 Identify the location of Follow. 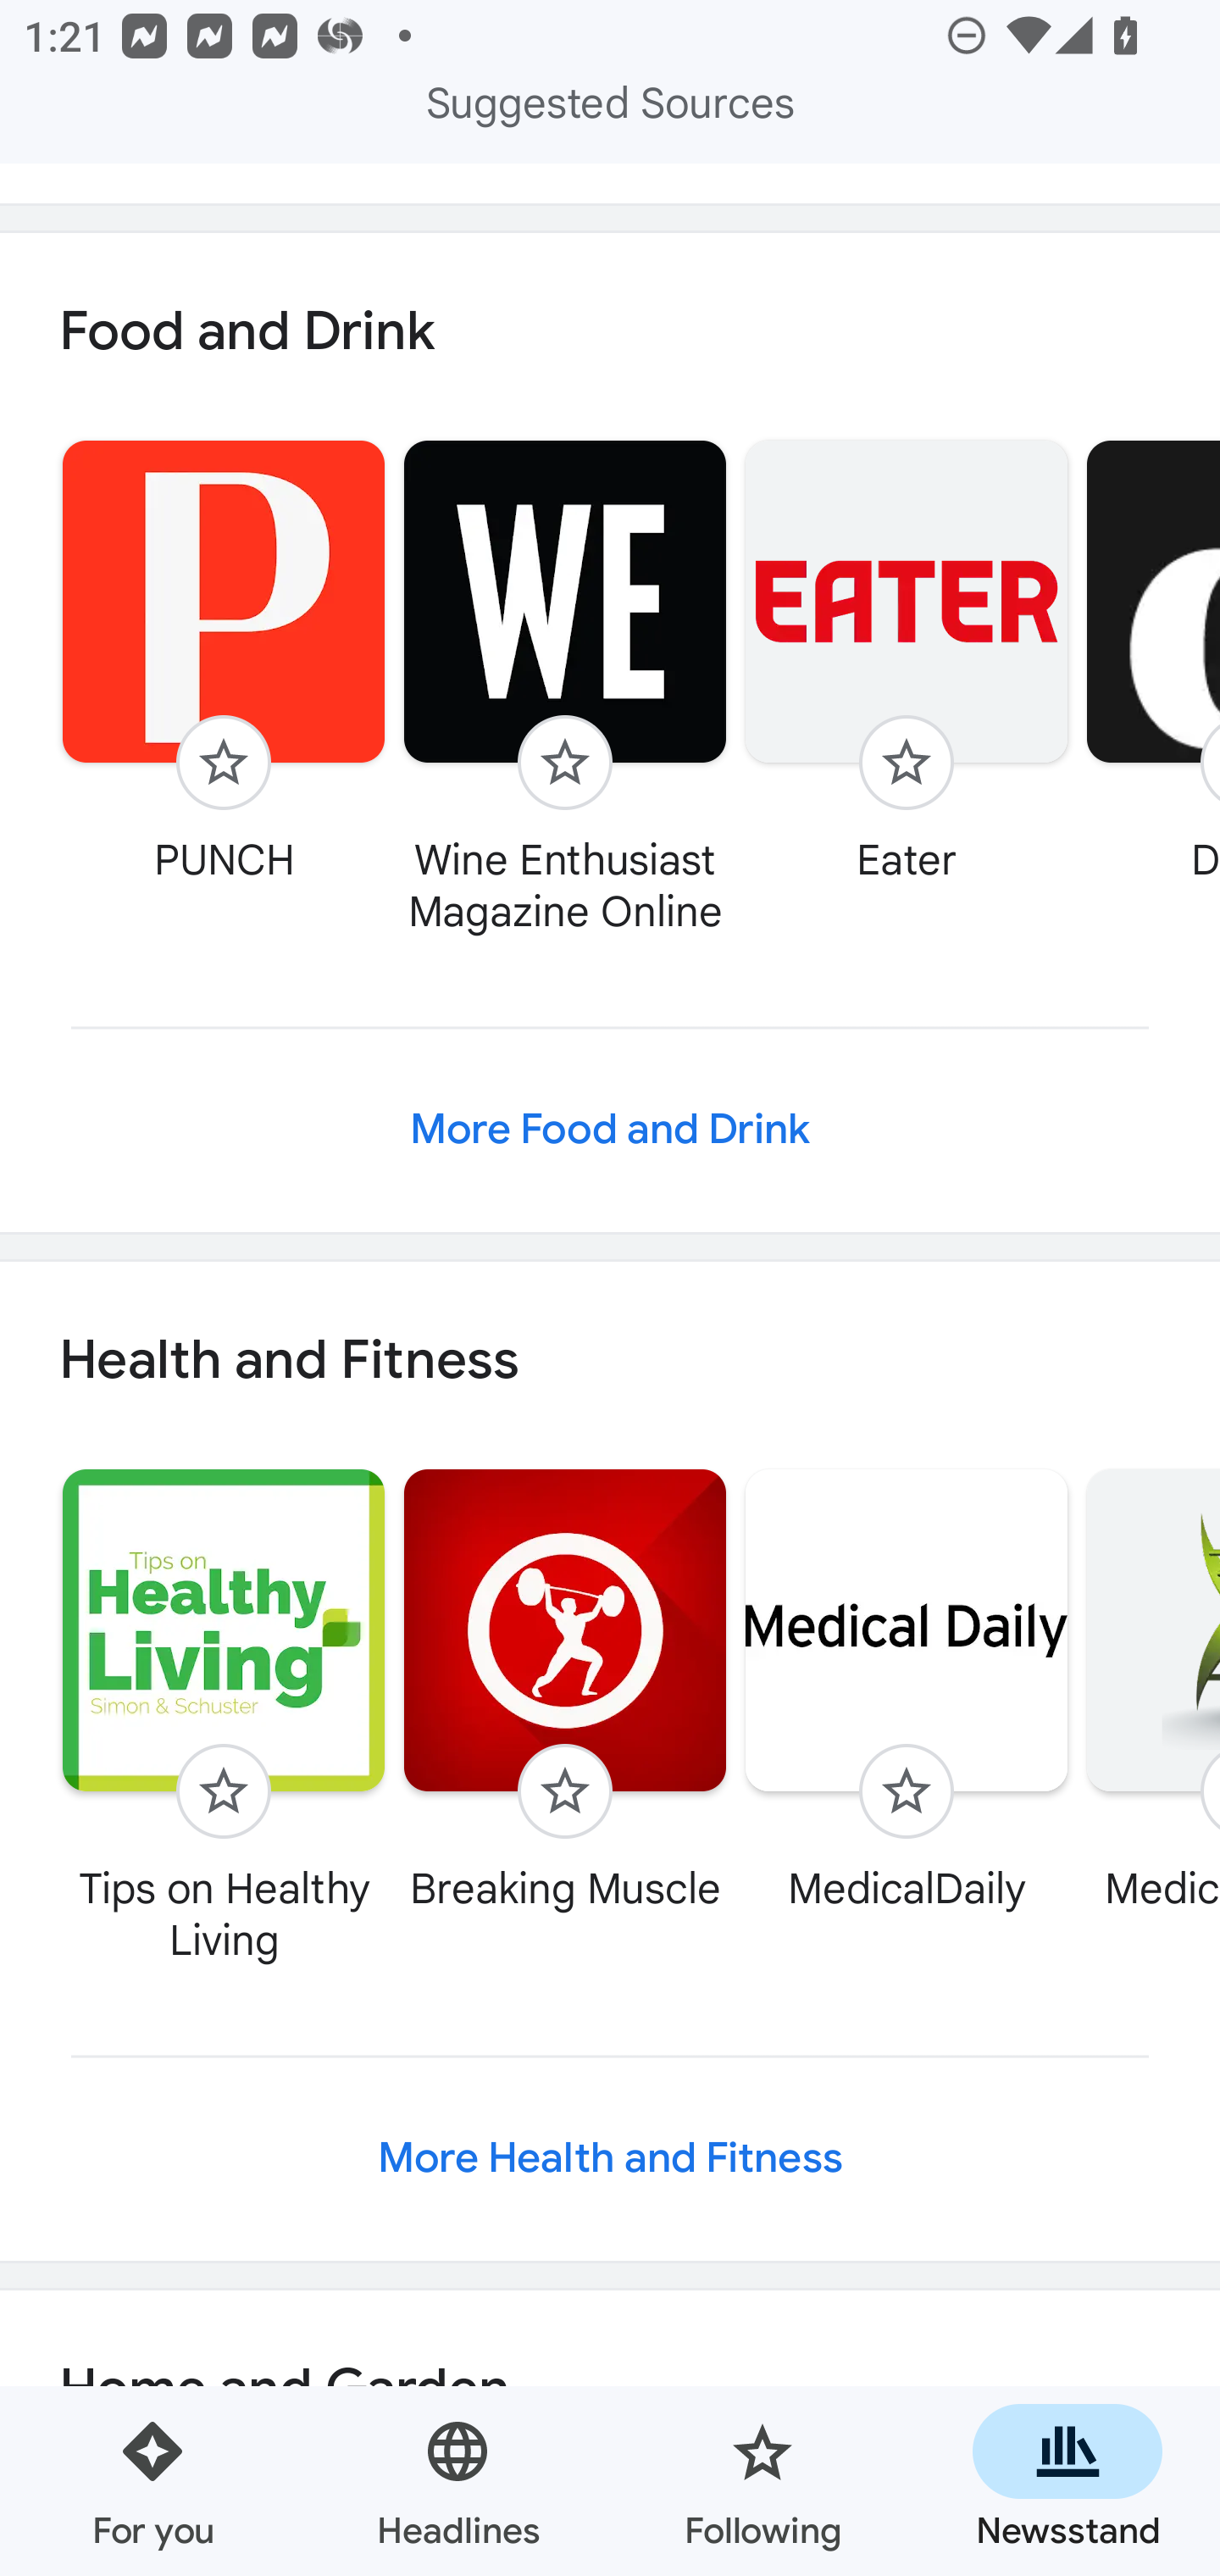
(907, 763).